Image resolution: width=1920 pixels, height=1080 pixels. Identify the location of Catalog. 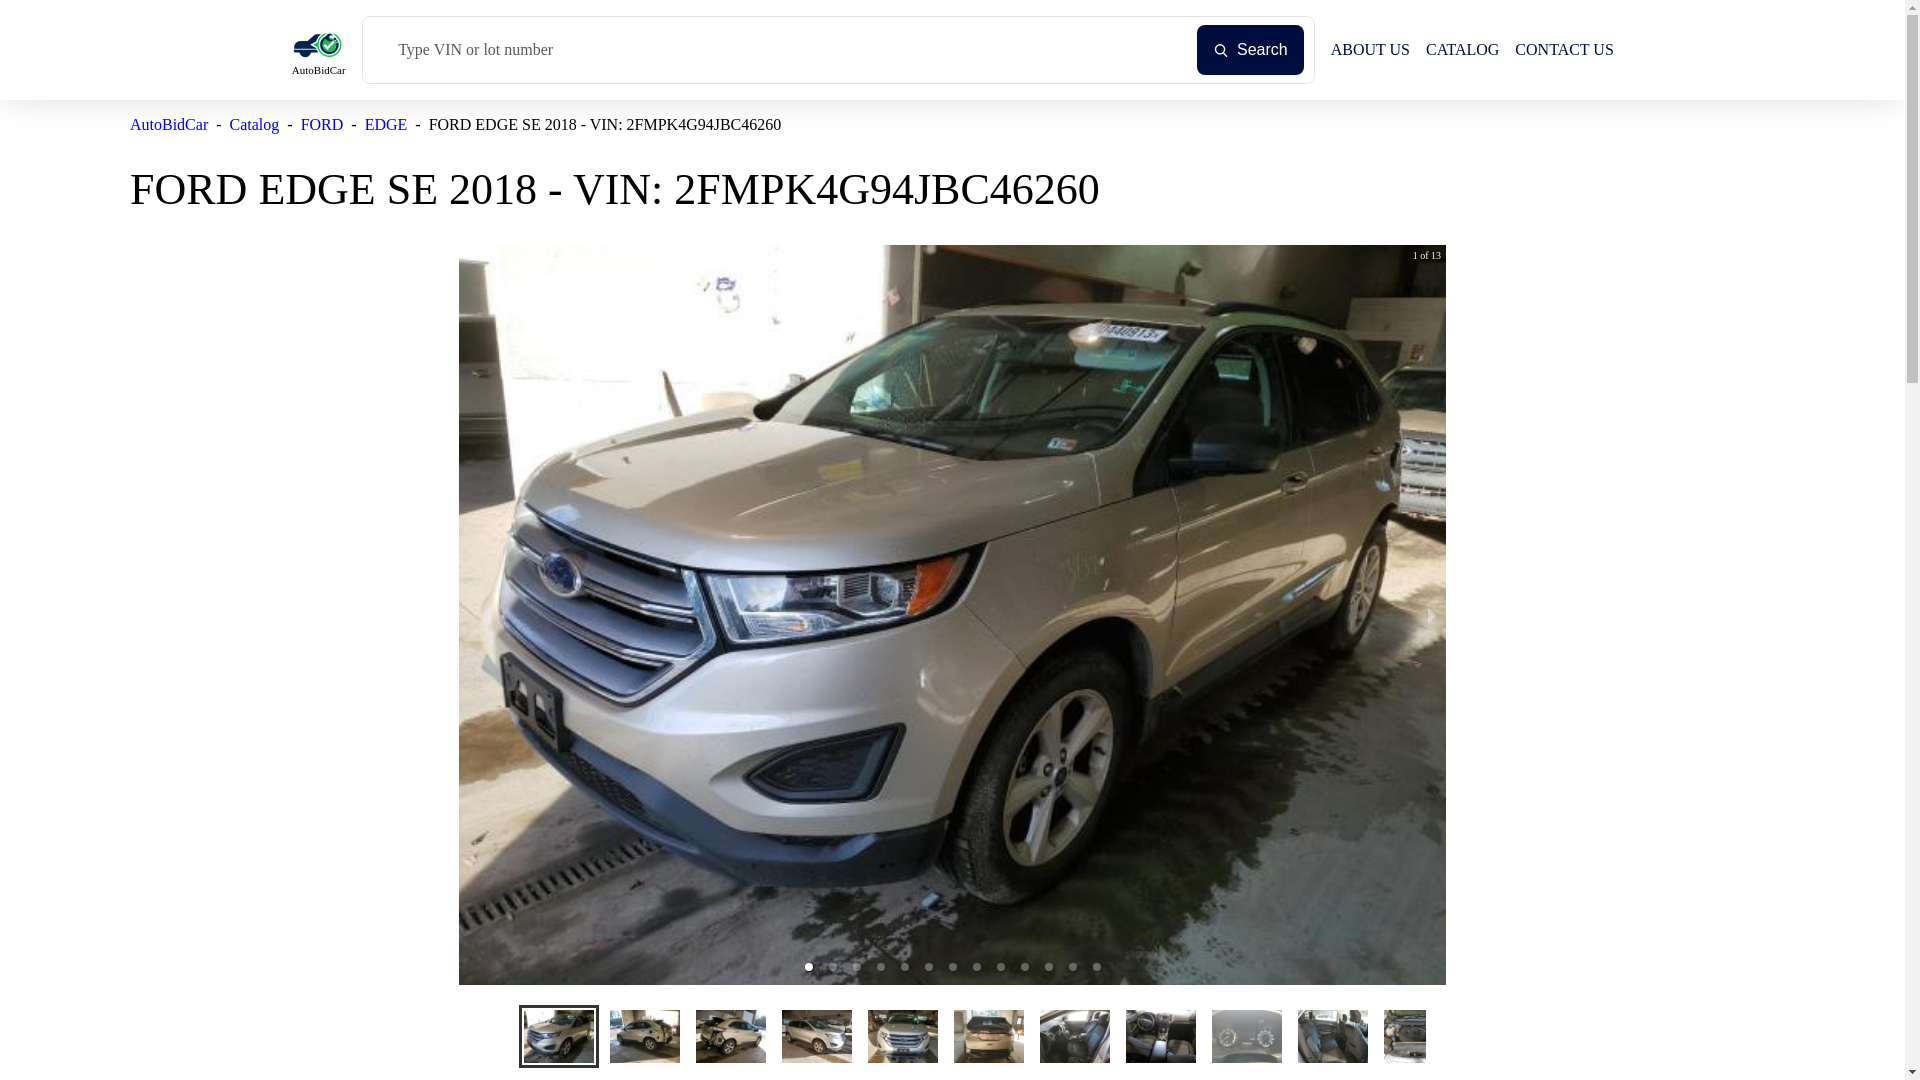
(255, 124).